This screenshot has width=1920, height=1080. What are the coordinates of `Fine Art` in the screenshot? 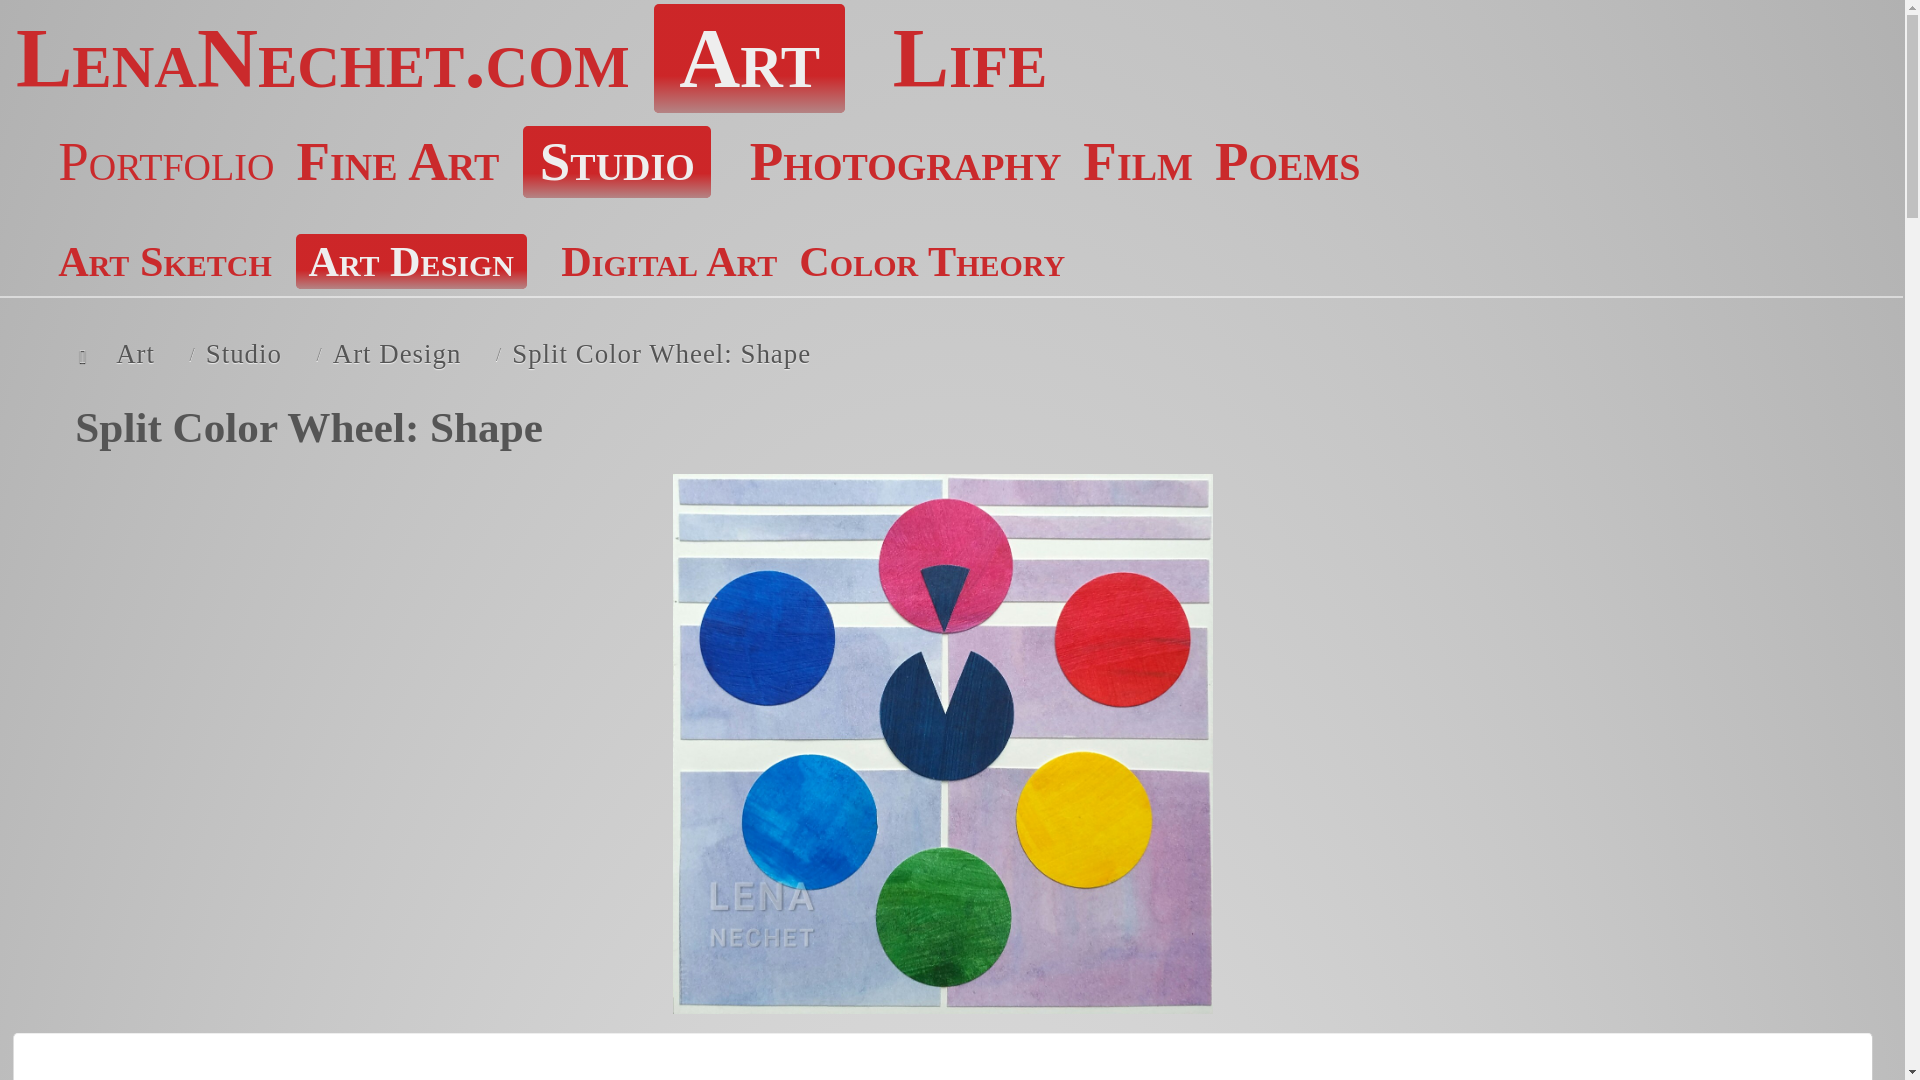 It's located at (397, 161).